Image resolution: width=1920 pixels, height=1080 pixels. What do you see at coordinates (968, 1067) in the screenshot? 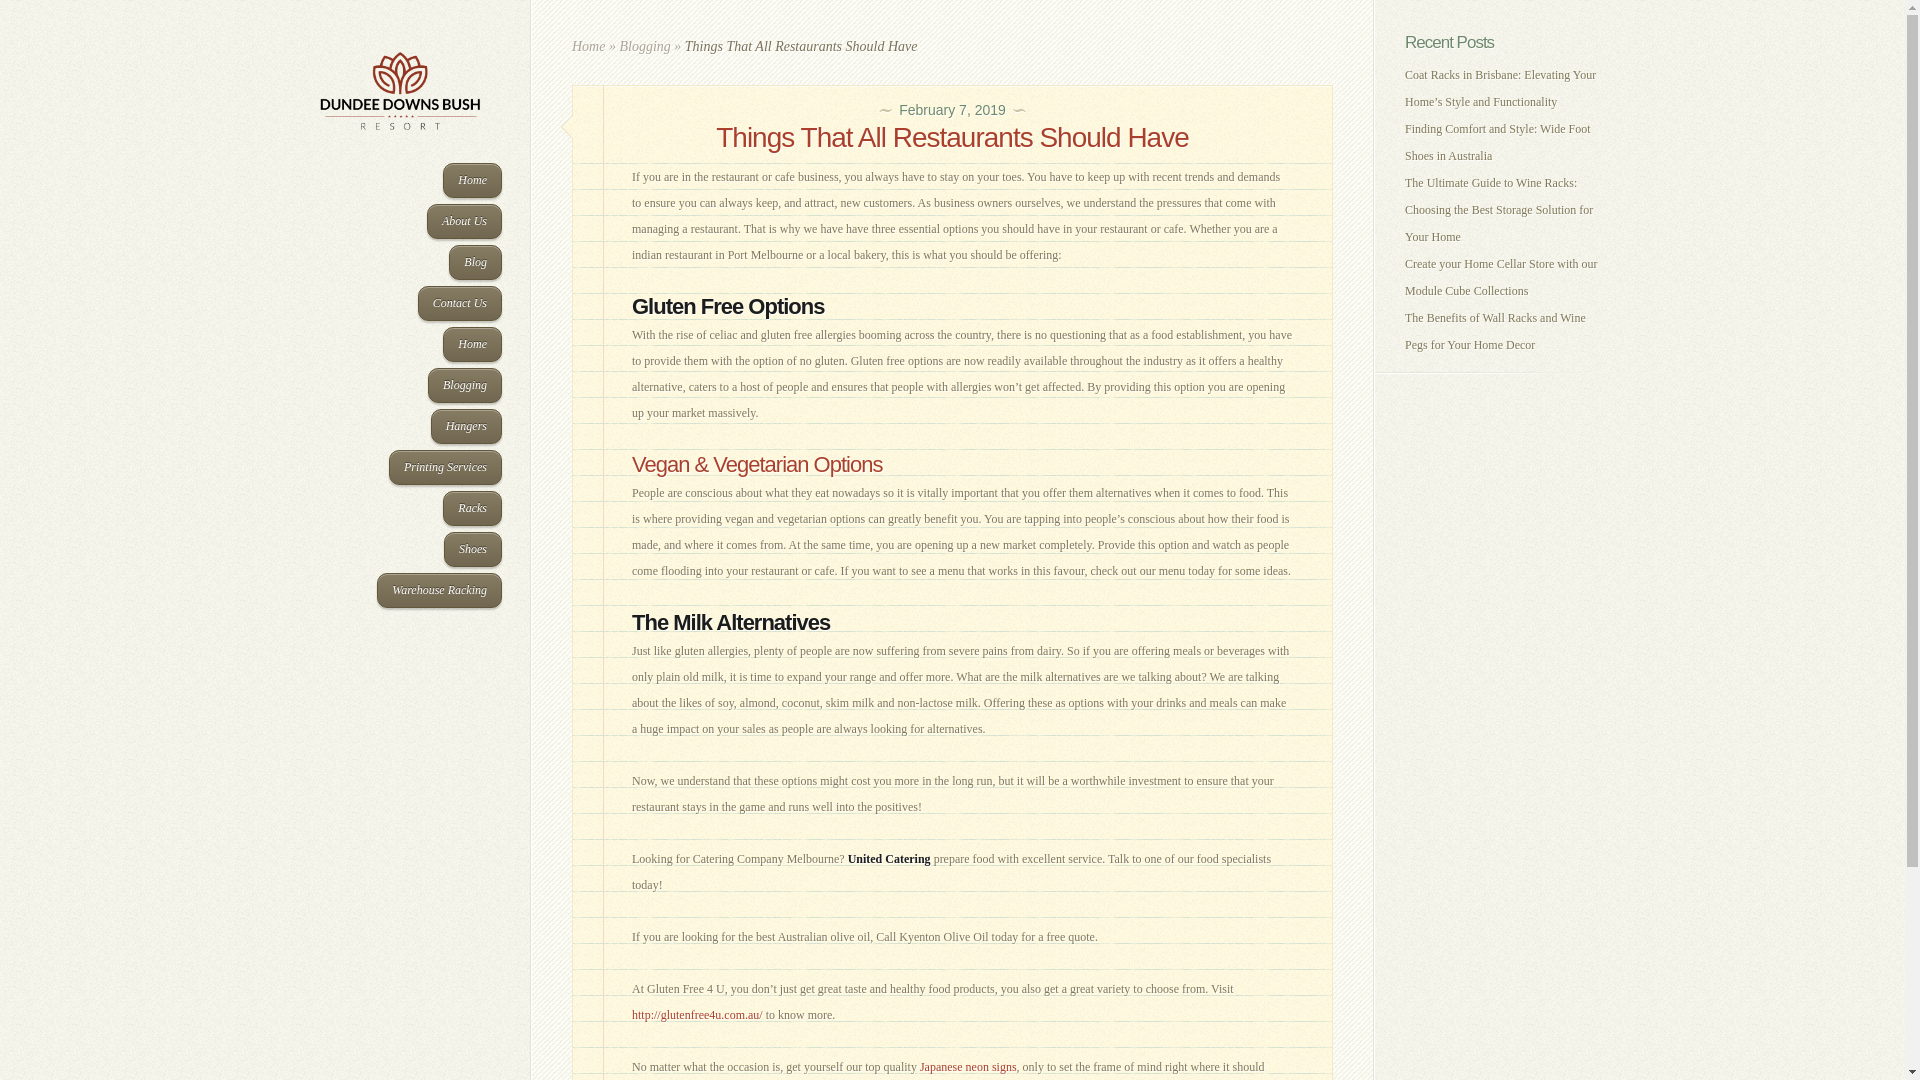
I see `Japanese neon signs` at bounding box center [968, 1067].